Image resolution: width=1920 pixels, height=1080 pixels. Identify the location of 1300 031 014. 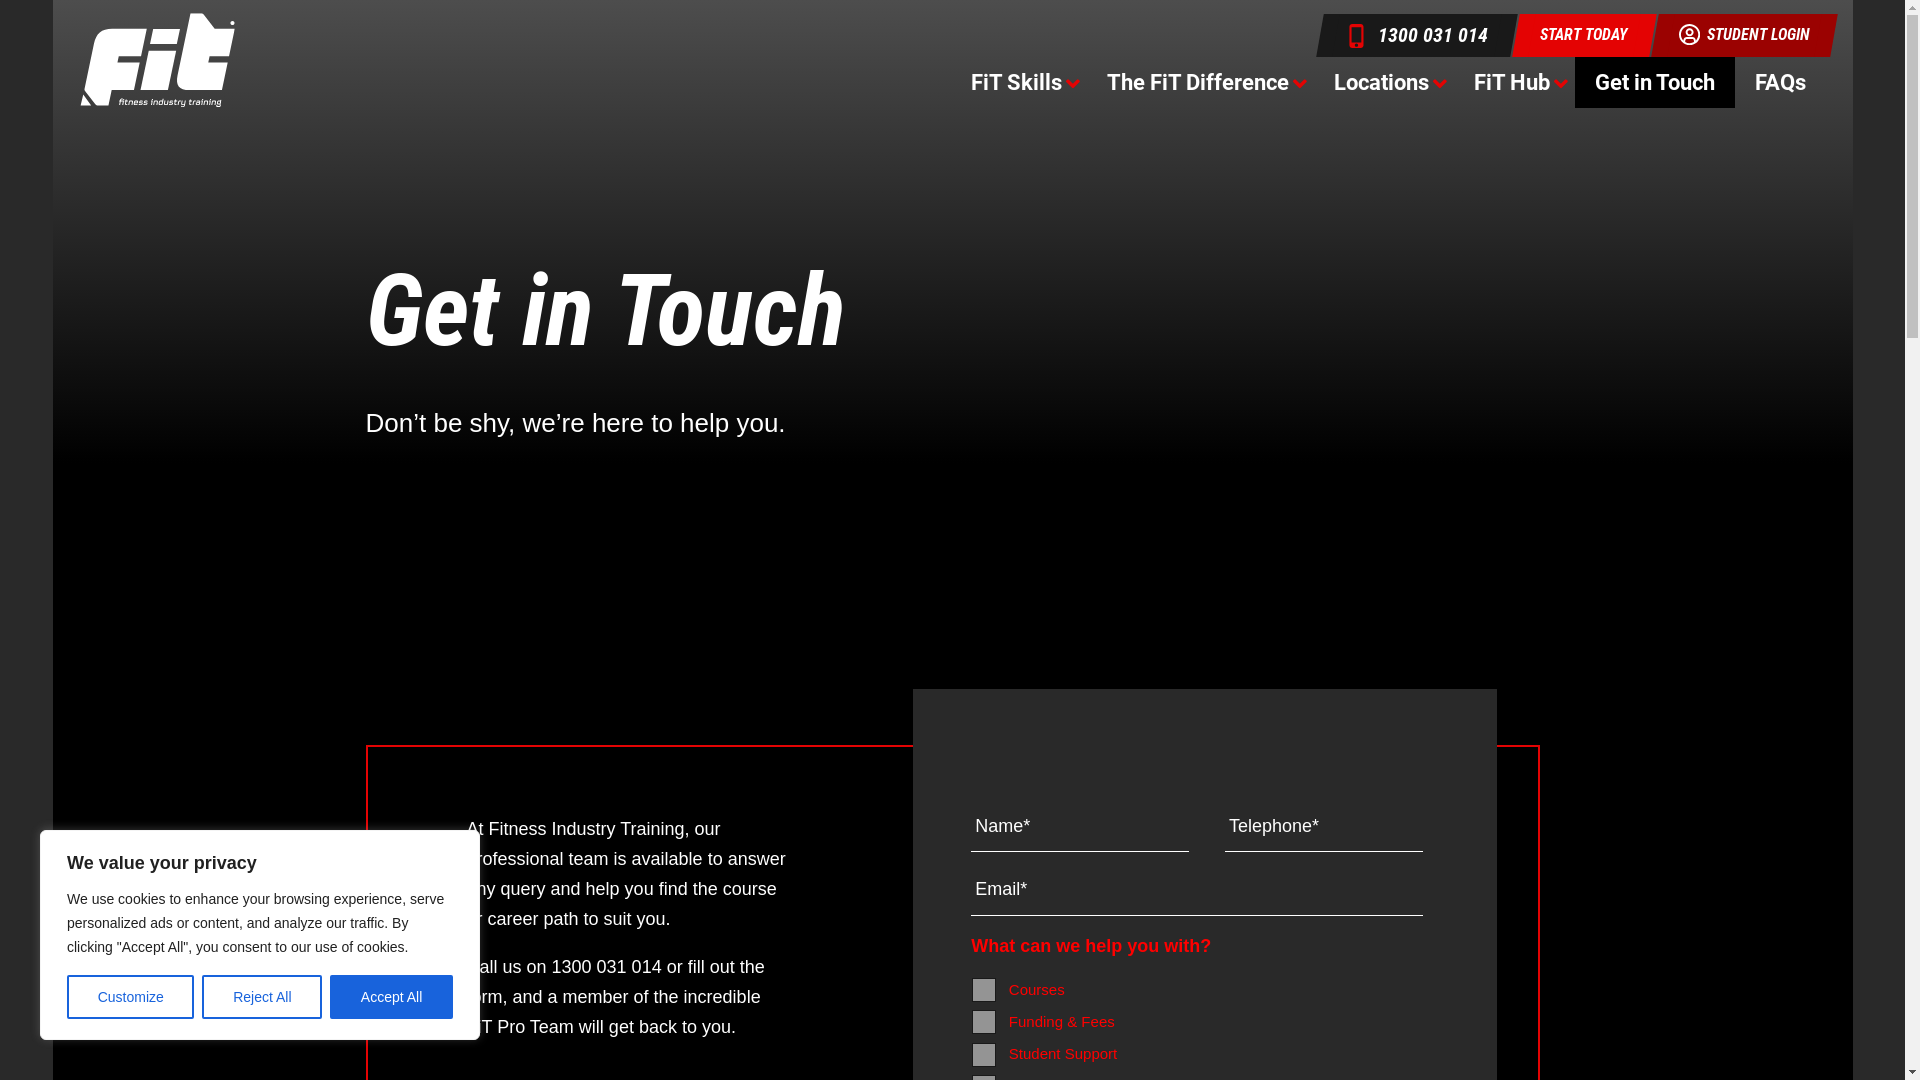
(1417, 36).